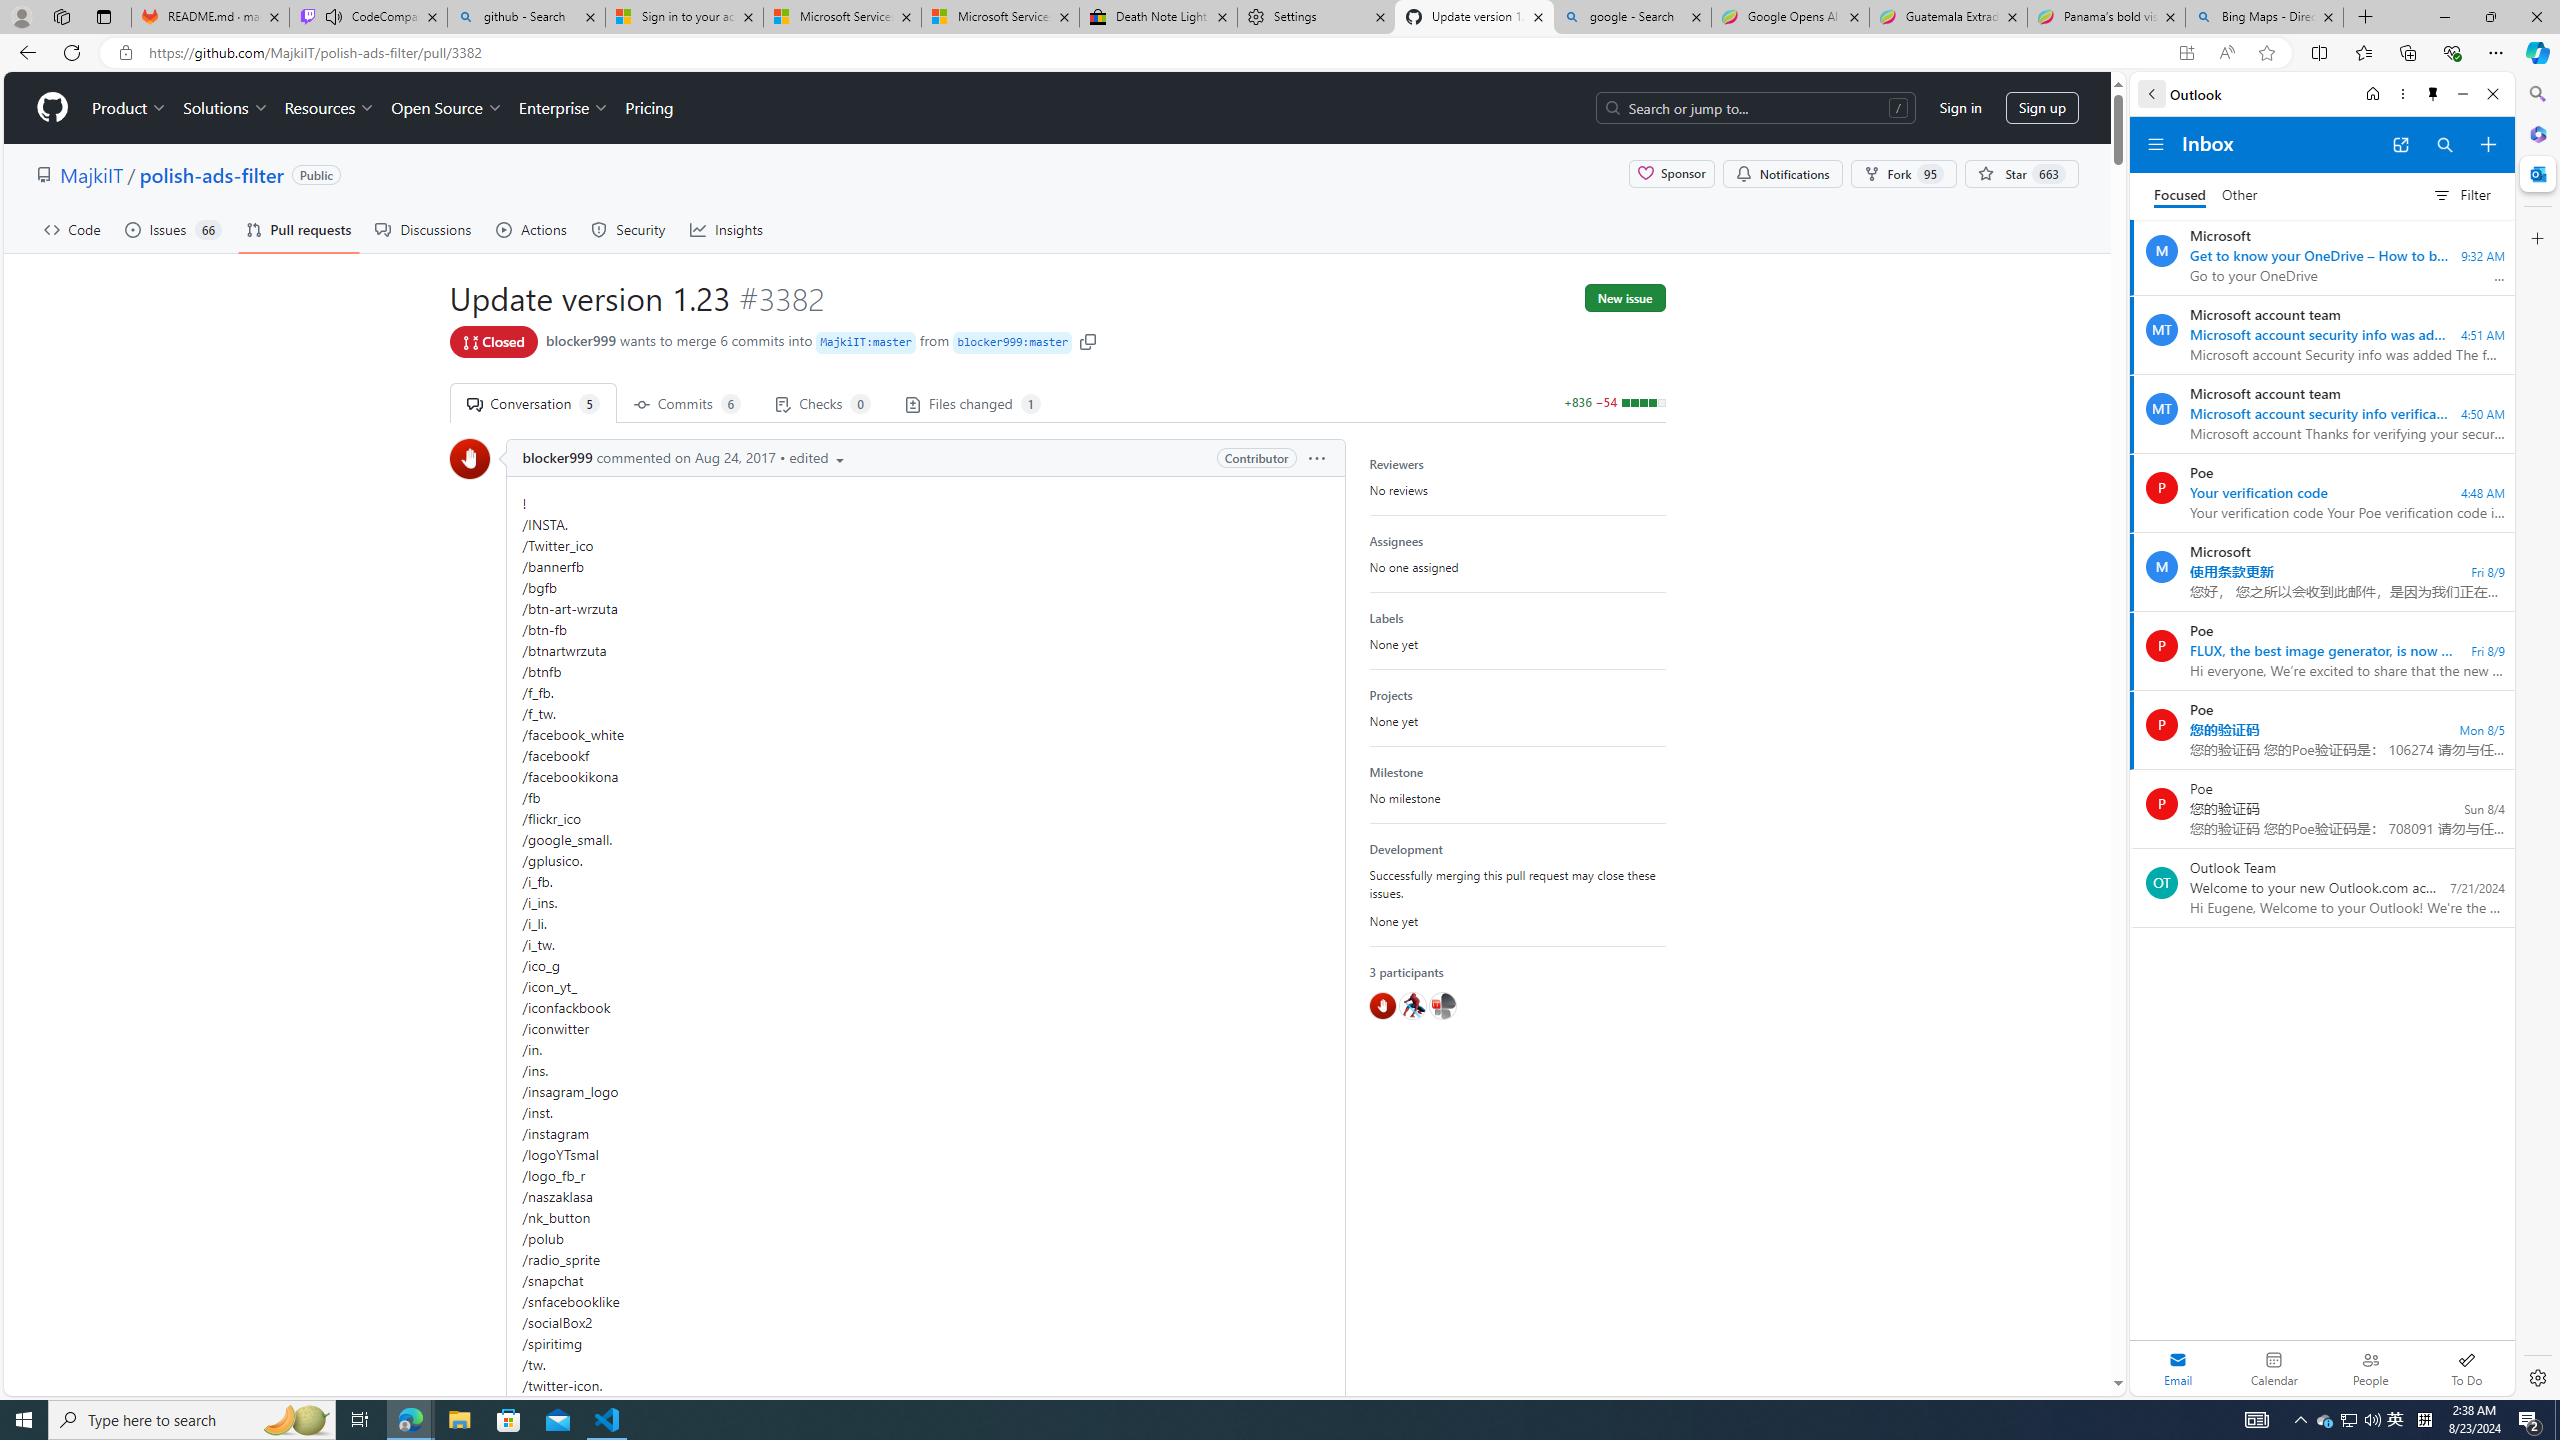 Image resolution: width=2560 pixels, height=1440 pixels. I want to click on Sign in to your account, so click(684, 17).